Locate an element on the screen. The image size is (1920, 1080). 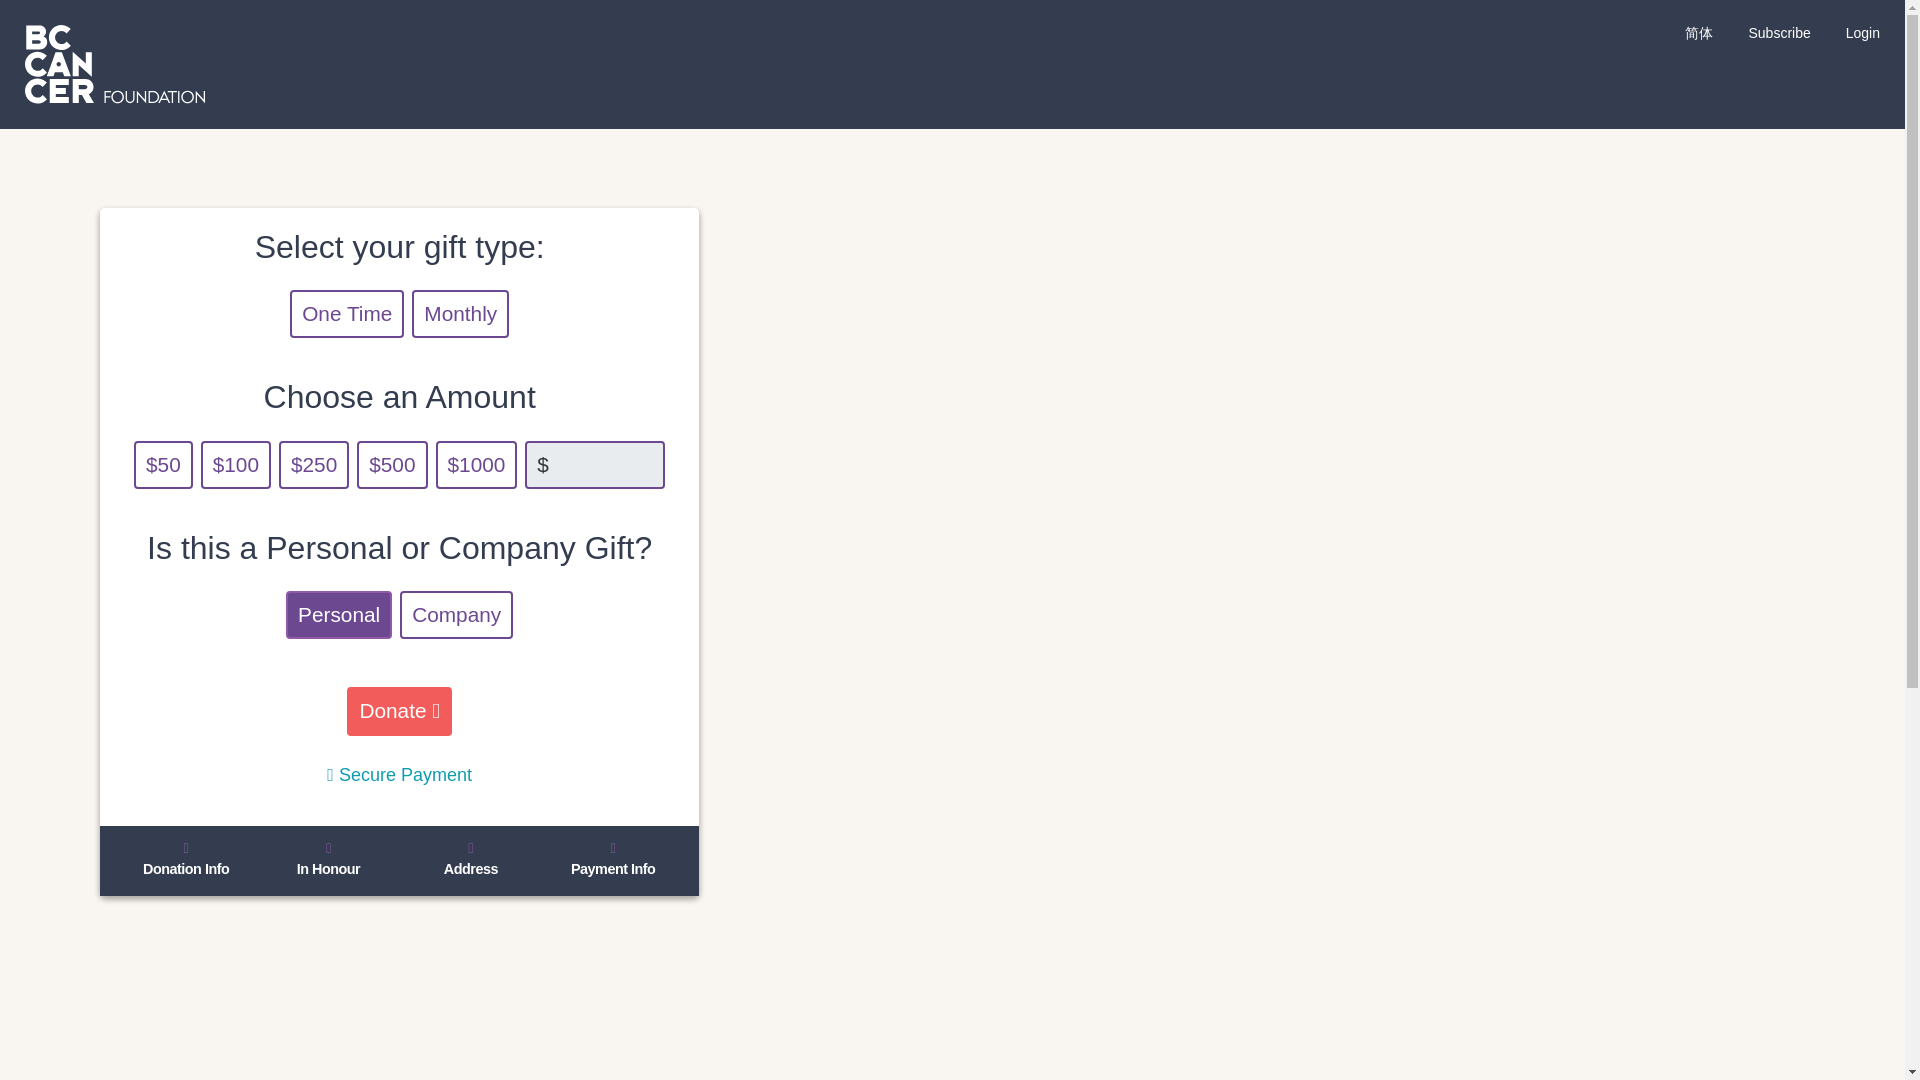
Subscribe is located at coordinates (1778, 32).